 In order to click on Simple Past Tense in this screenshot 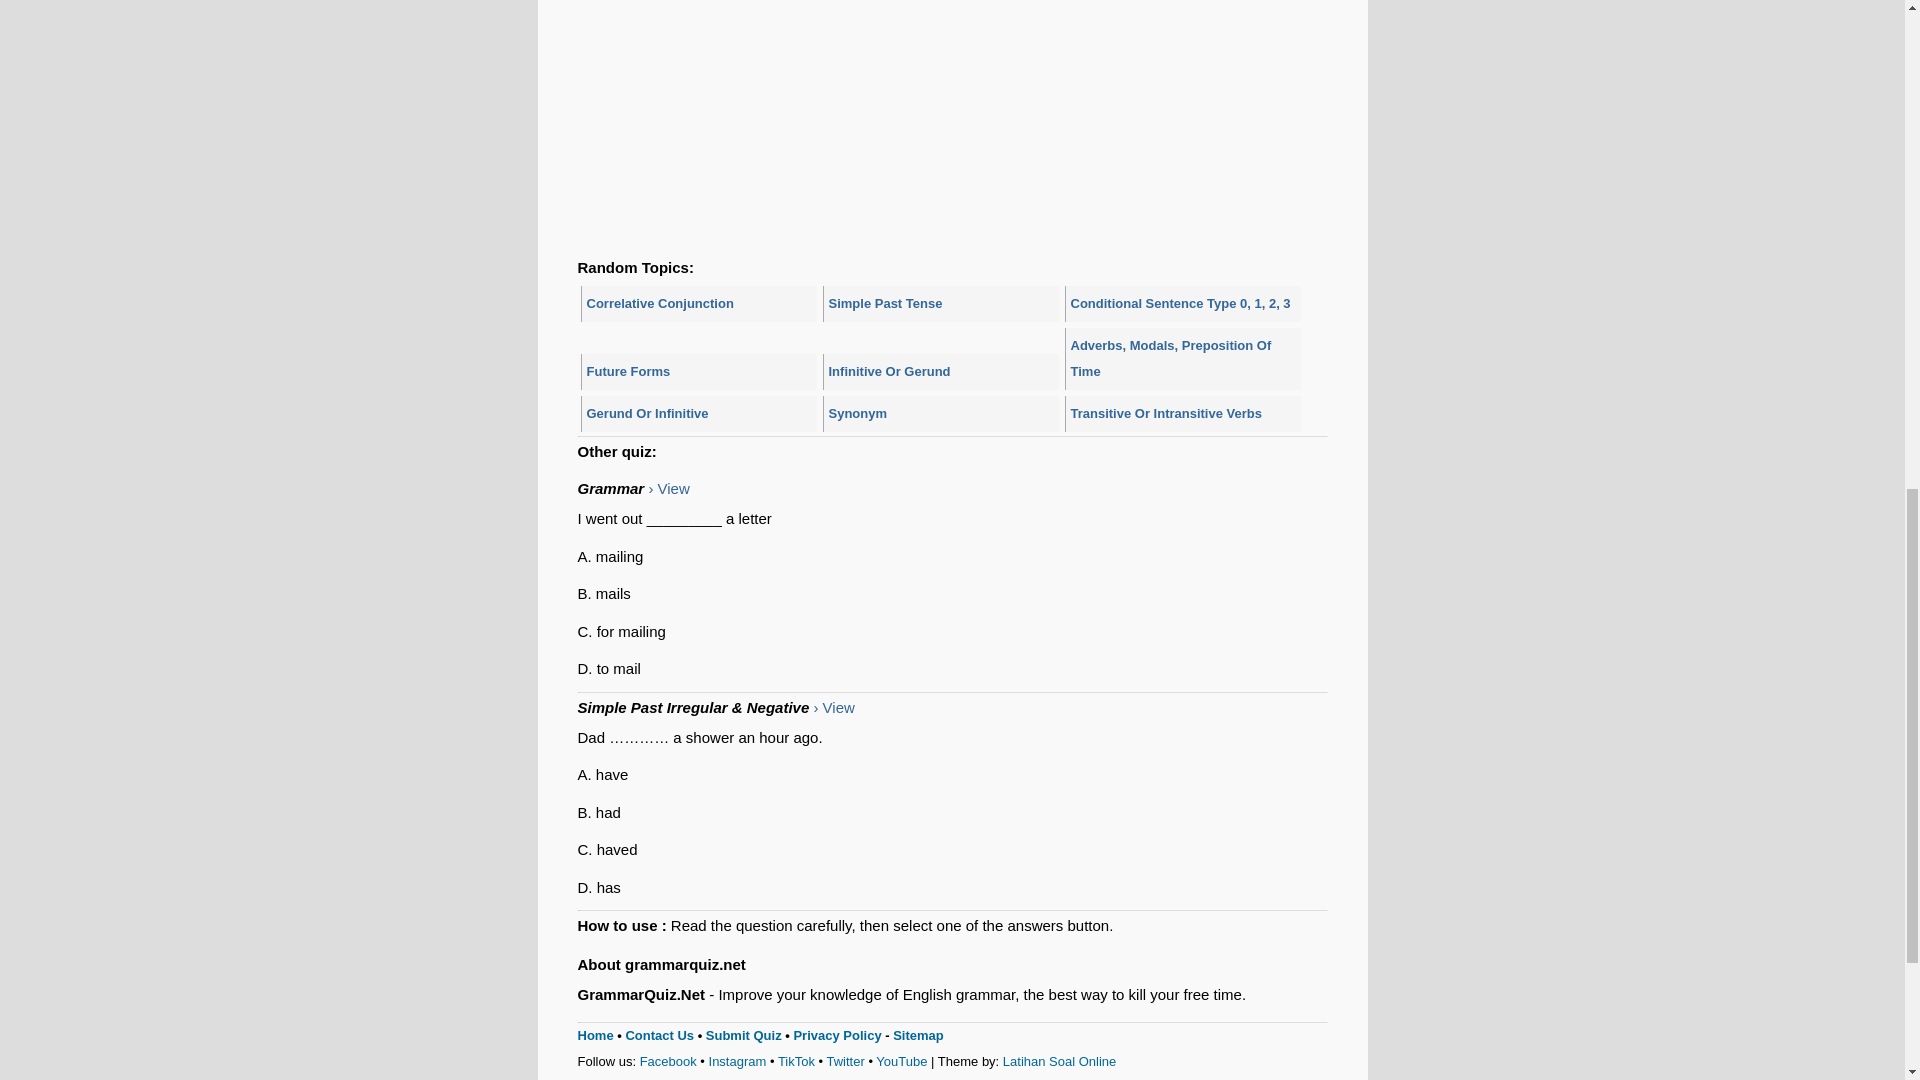, I will do `click(939, 304)`.